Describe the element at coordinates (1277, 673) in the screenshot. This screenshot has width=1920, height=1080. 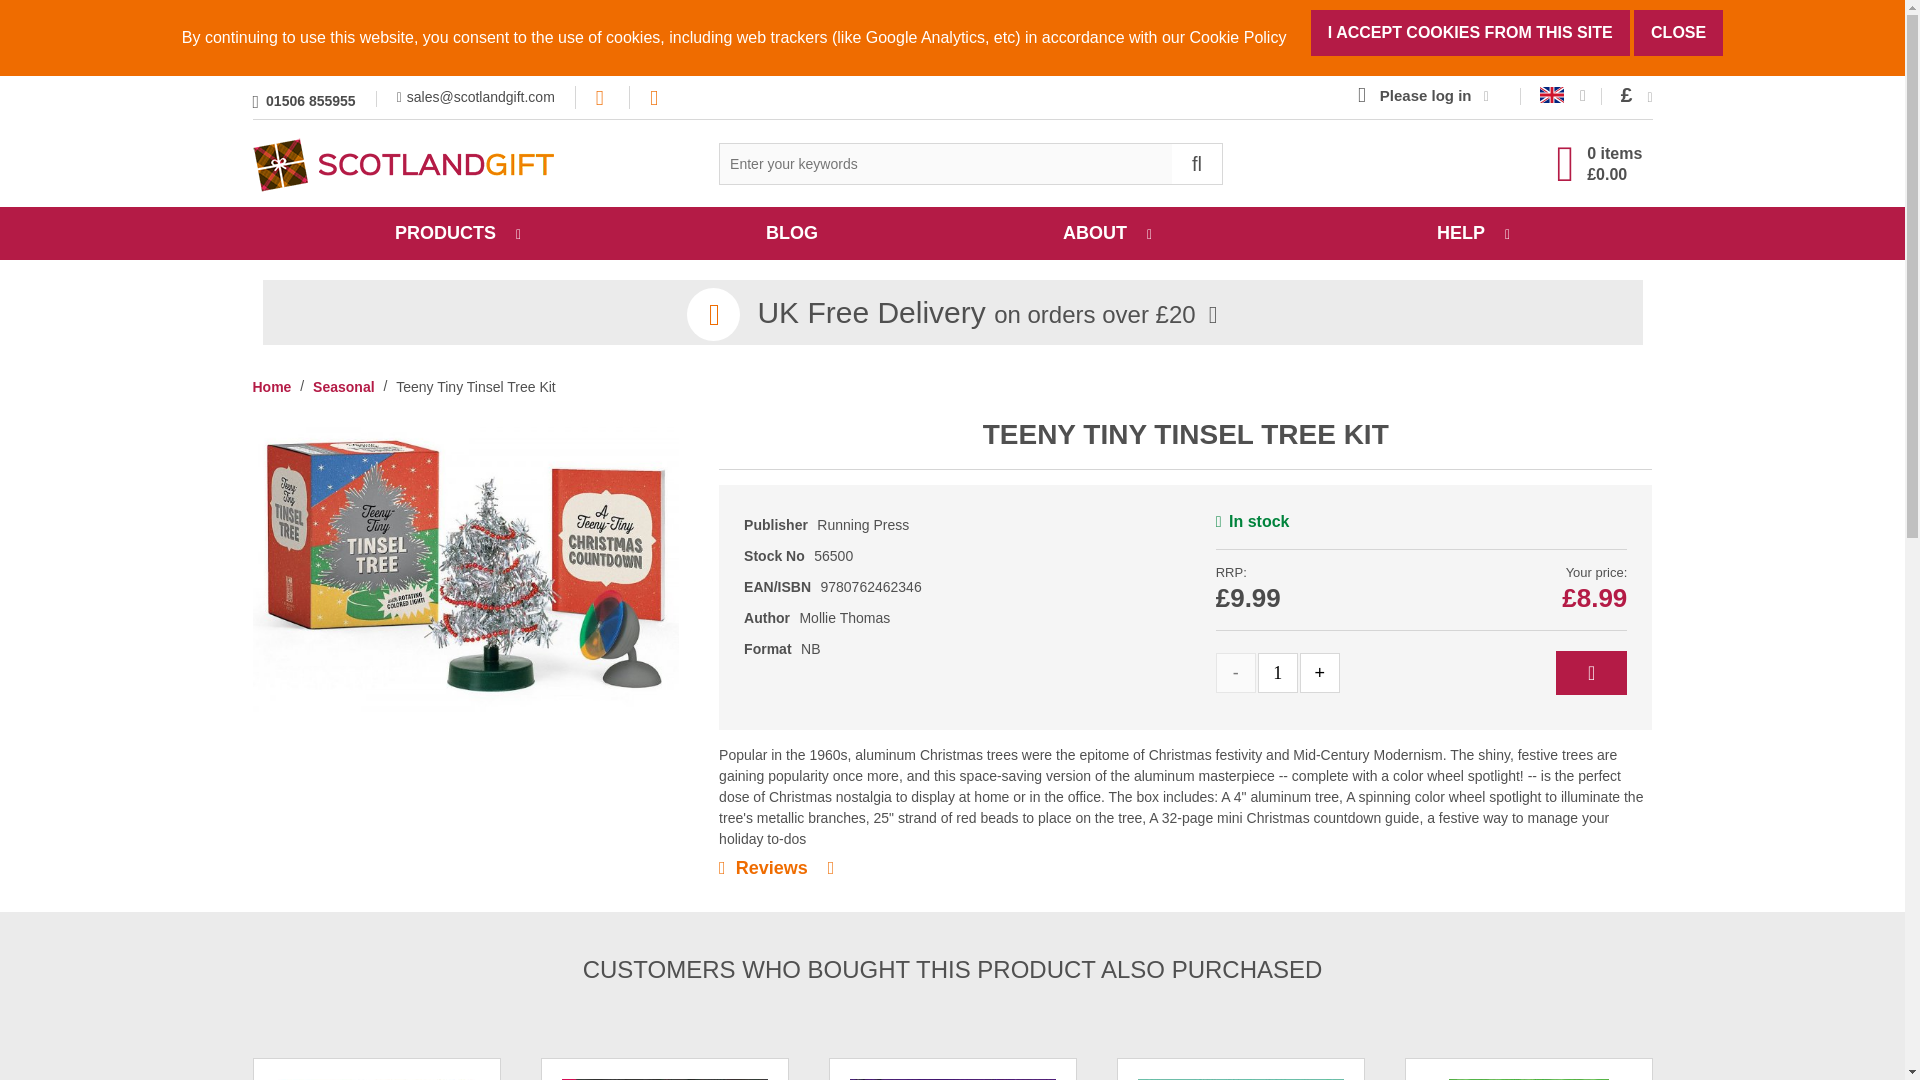
I see `1` at that location.